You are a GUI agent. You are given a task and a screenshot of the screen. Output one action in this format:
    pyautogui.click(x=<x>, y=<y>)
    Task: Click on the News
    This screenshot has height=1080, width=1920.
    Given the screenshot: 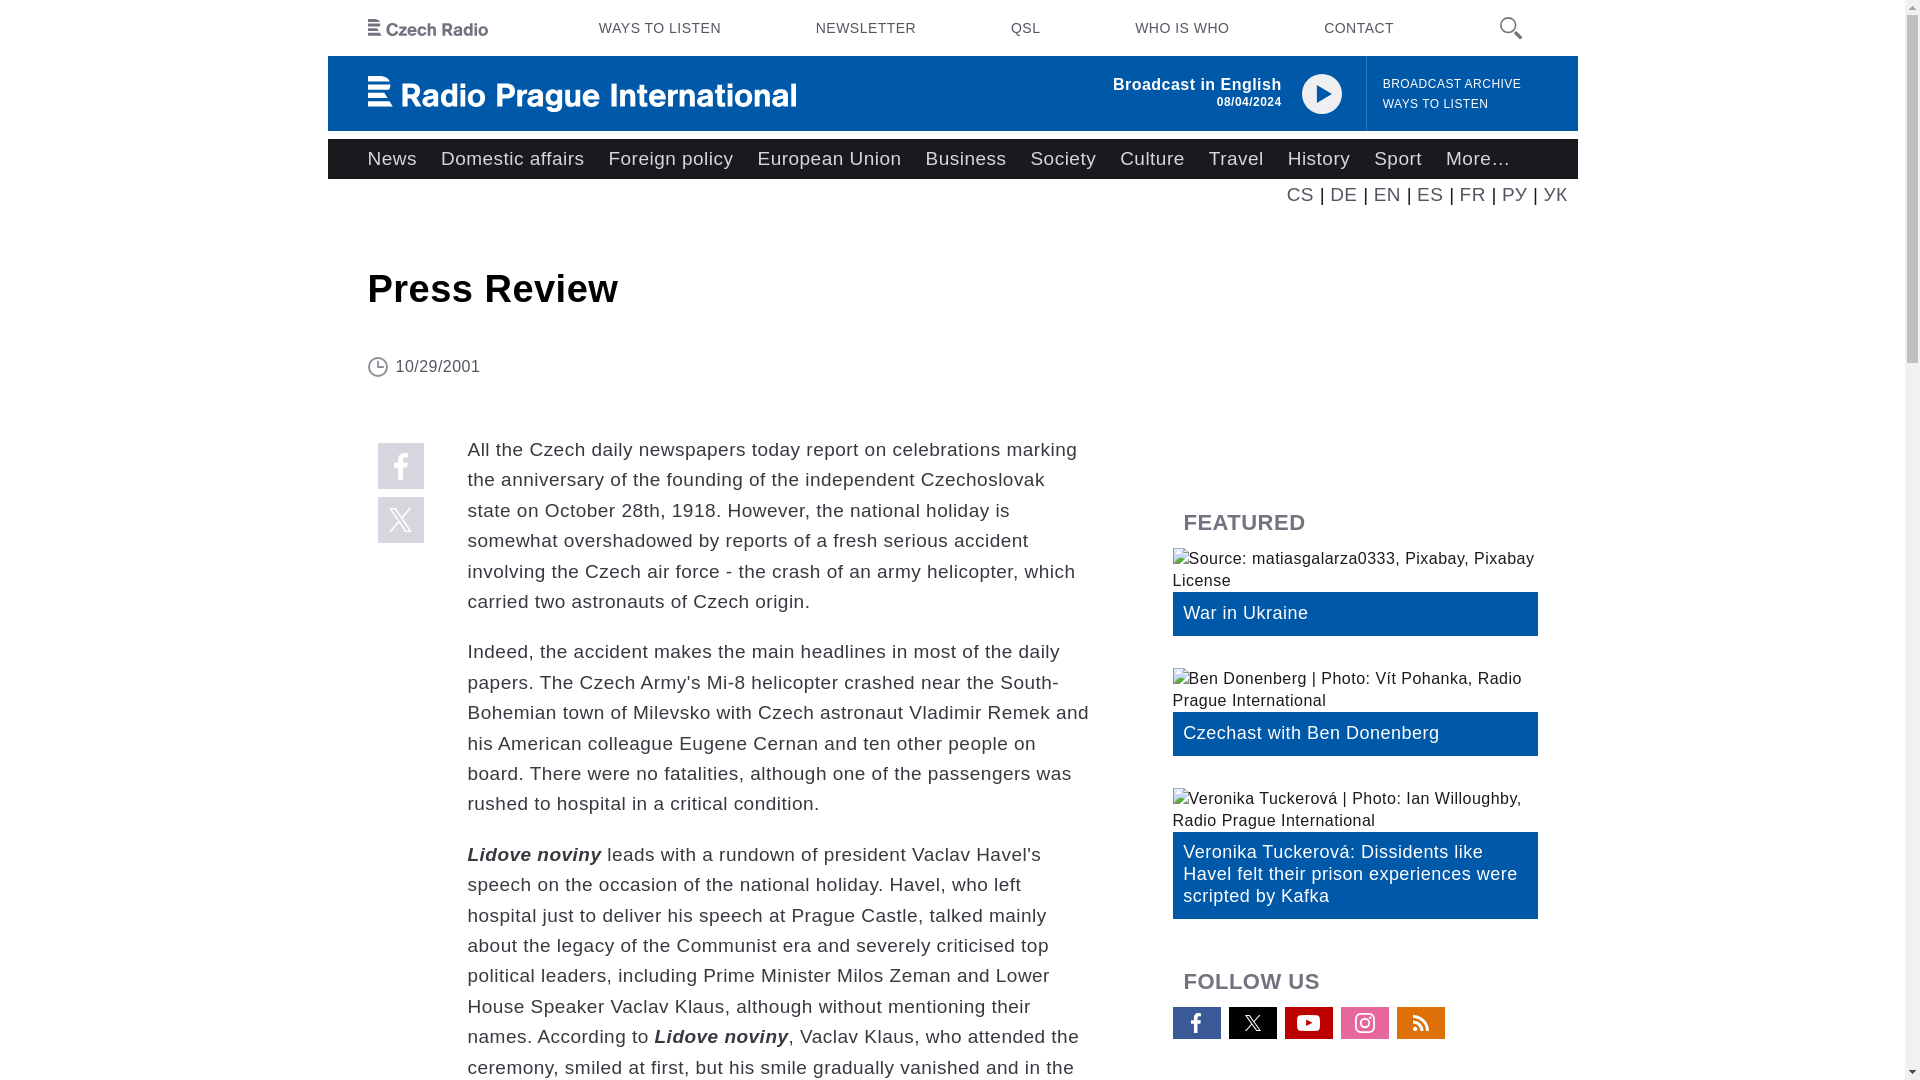 What is the action you would take?
    pyautogui.click(x=392, y=159)
    